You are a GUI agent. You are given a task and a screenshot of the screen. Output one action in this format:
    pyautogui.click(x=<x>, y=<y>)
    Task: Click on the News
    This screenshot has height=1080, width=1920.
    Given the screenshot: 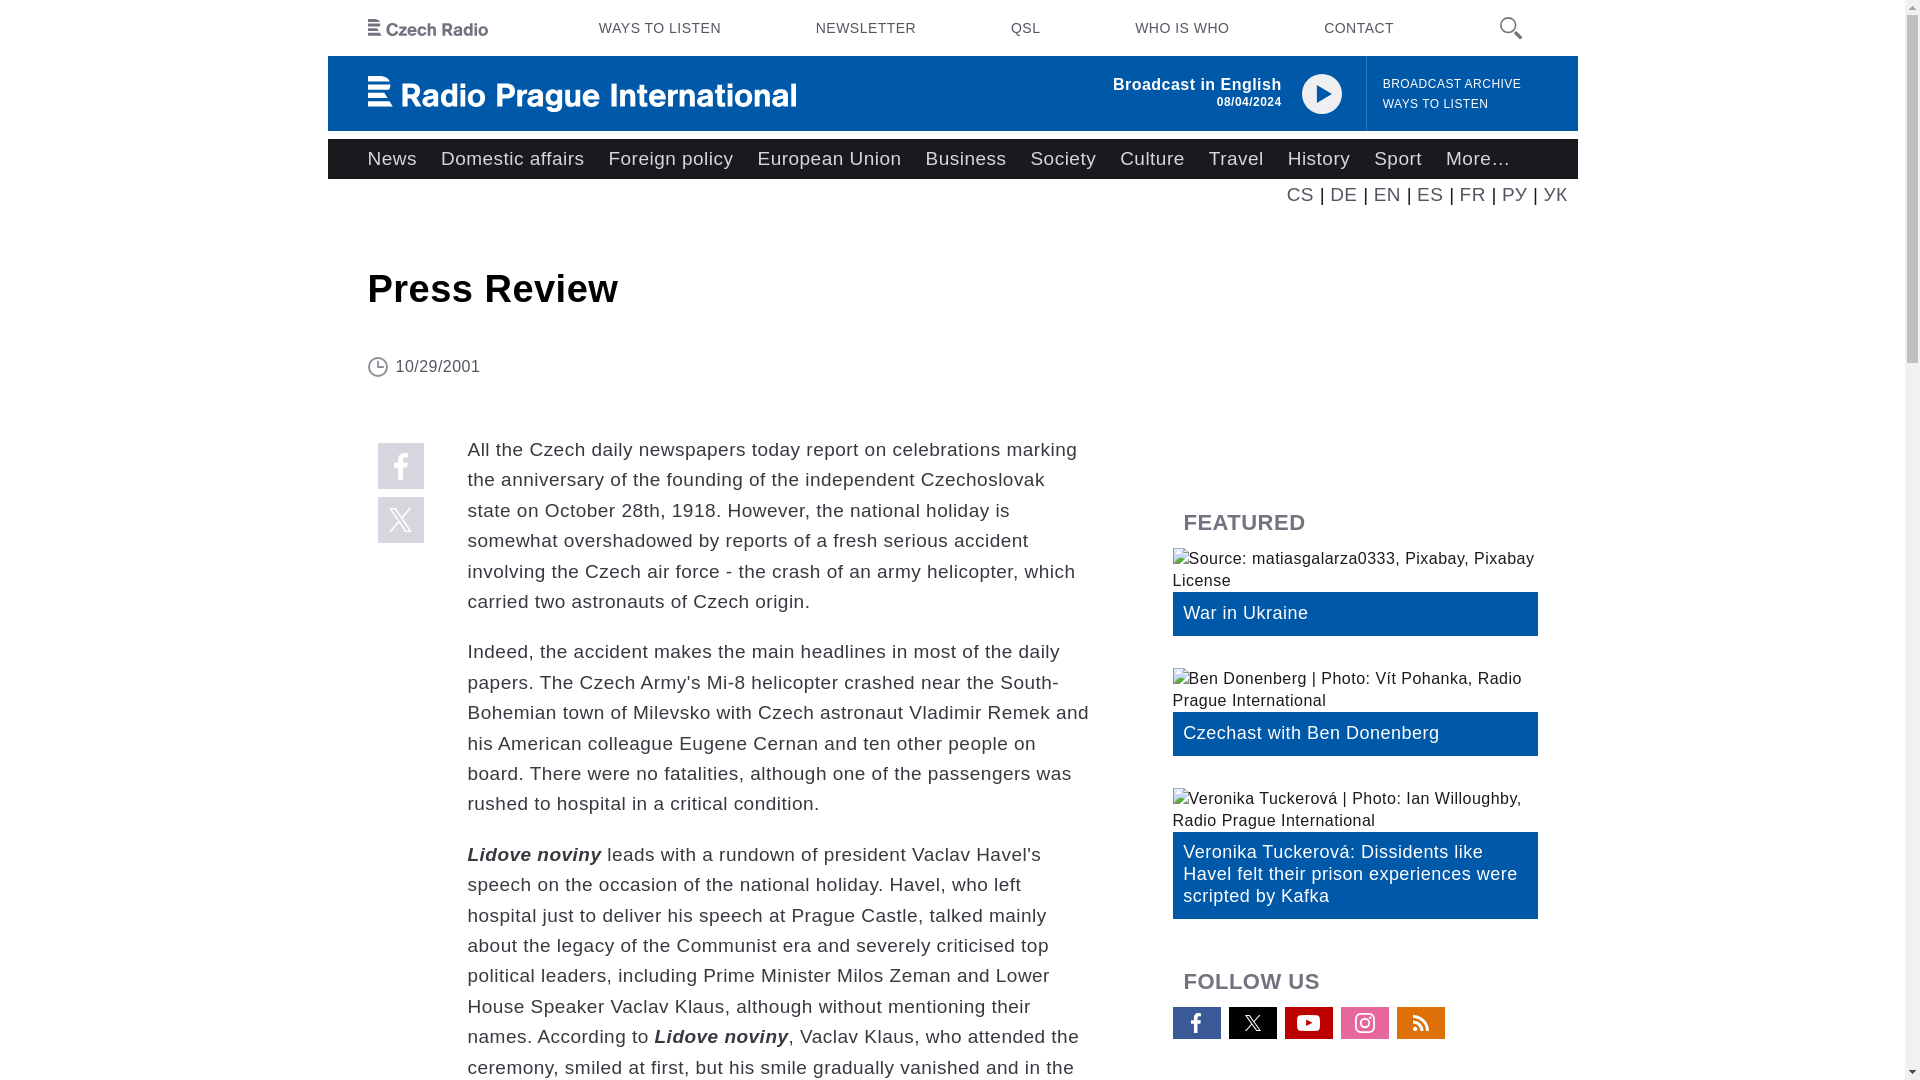 What is the action you would take?
    pyautogui.click(x=392, y=159)
    